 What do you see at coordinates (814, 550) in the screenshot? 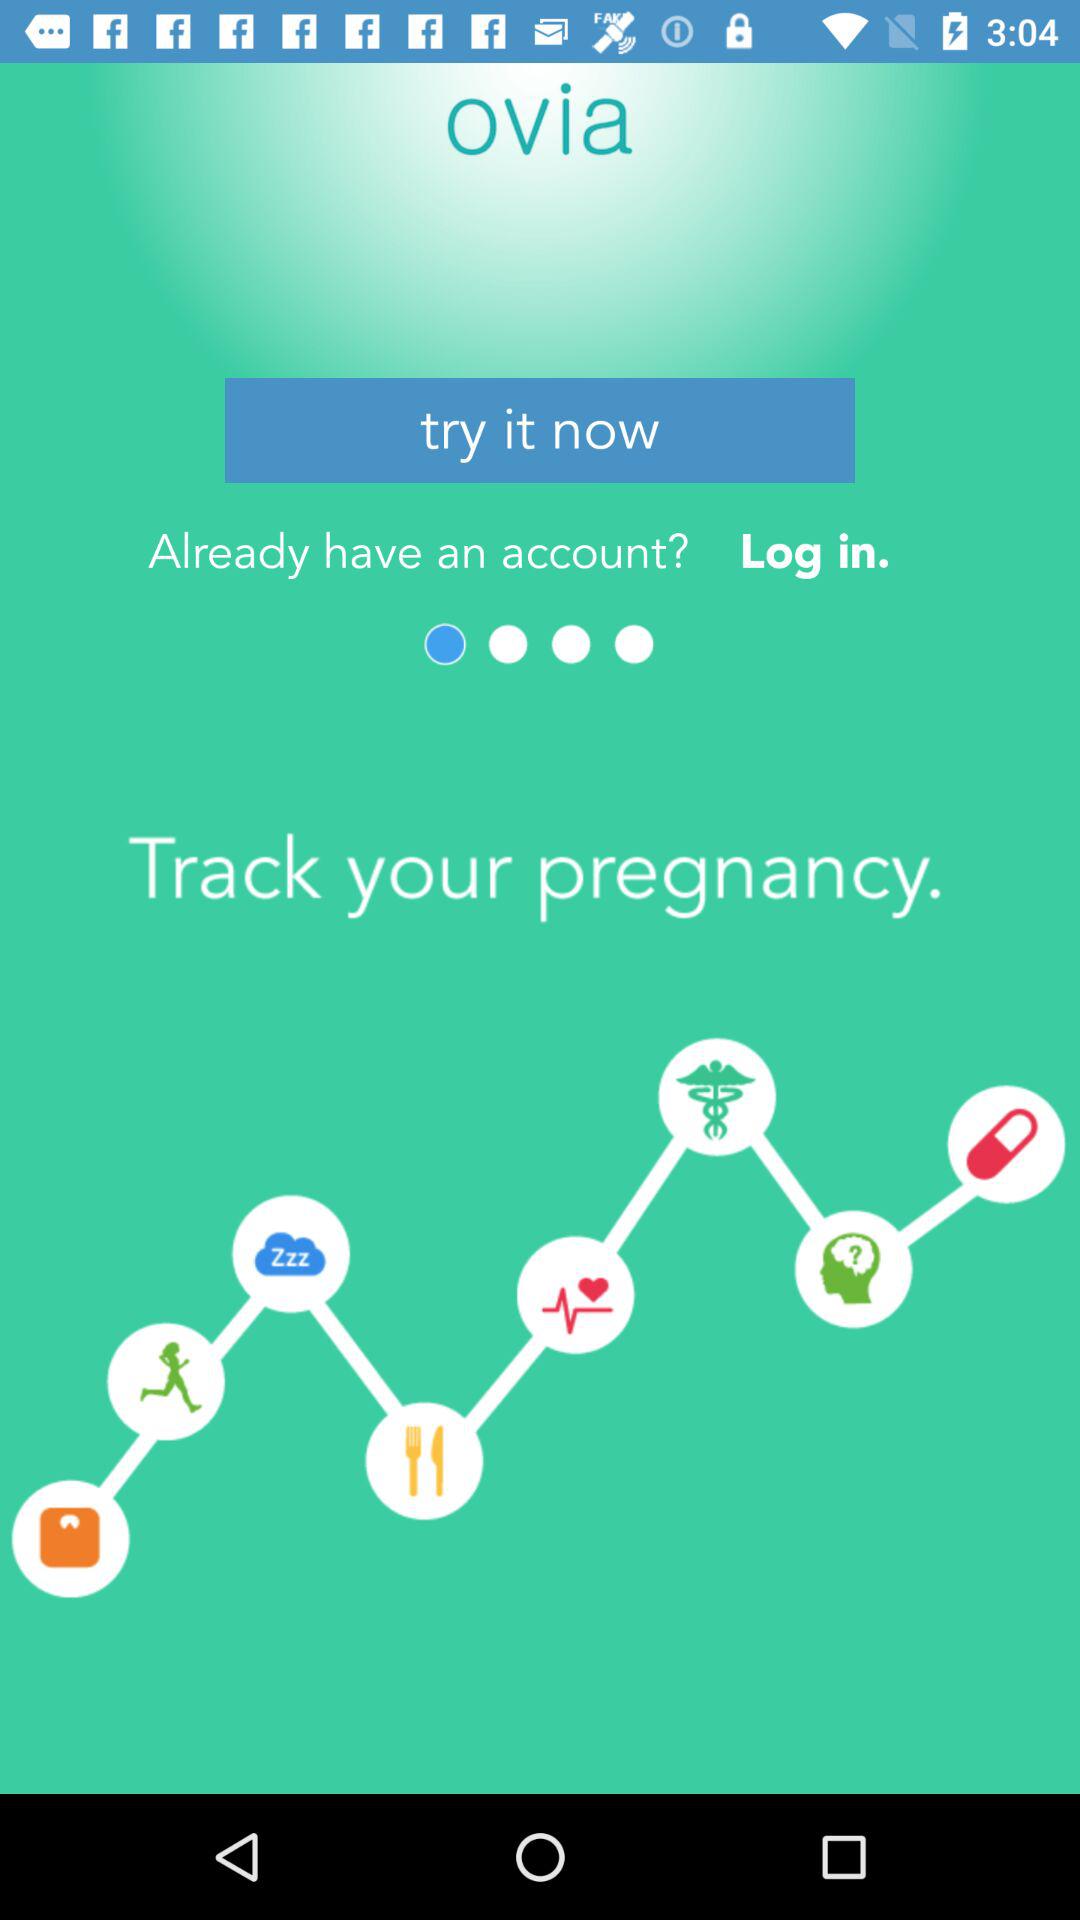
I see `choose icon to the right of already have an icon` at bounding box center [814, 550].